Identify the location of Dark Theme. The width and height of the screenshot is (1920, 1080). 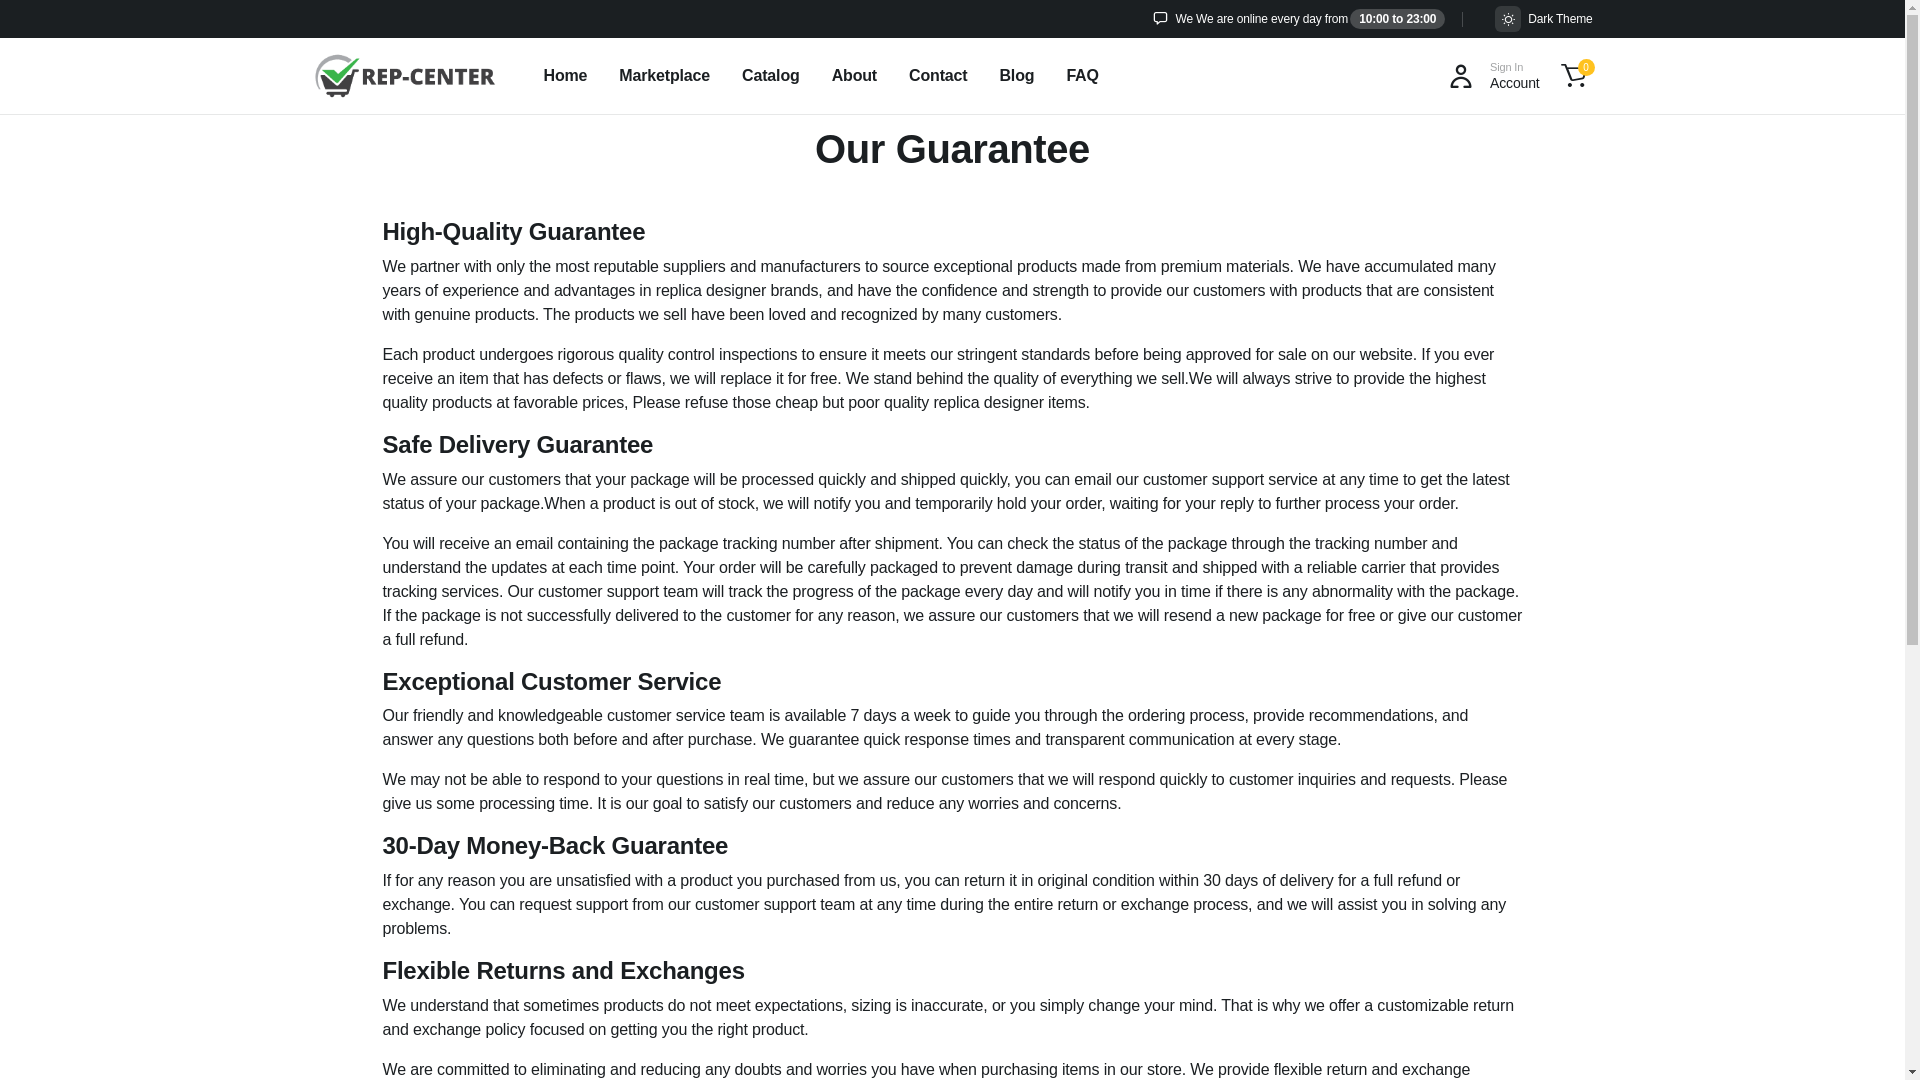
(1543, 19).